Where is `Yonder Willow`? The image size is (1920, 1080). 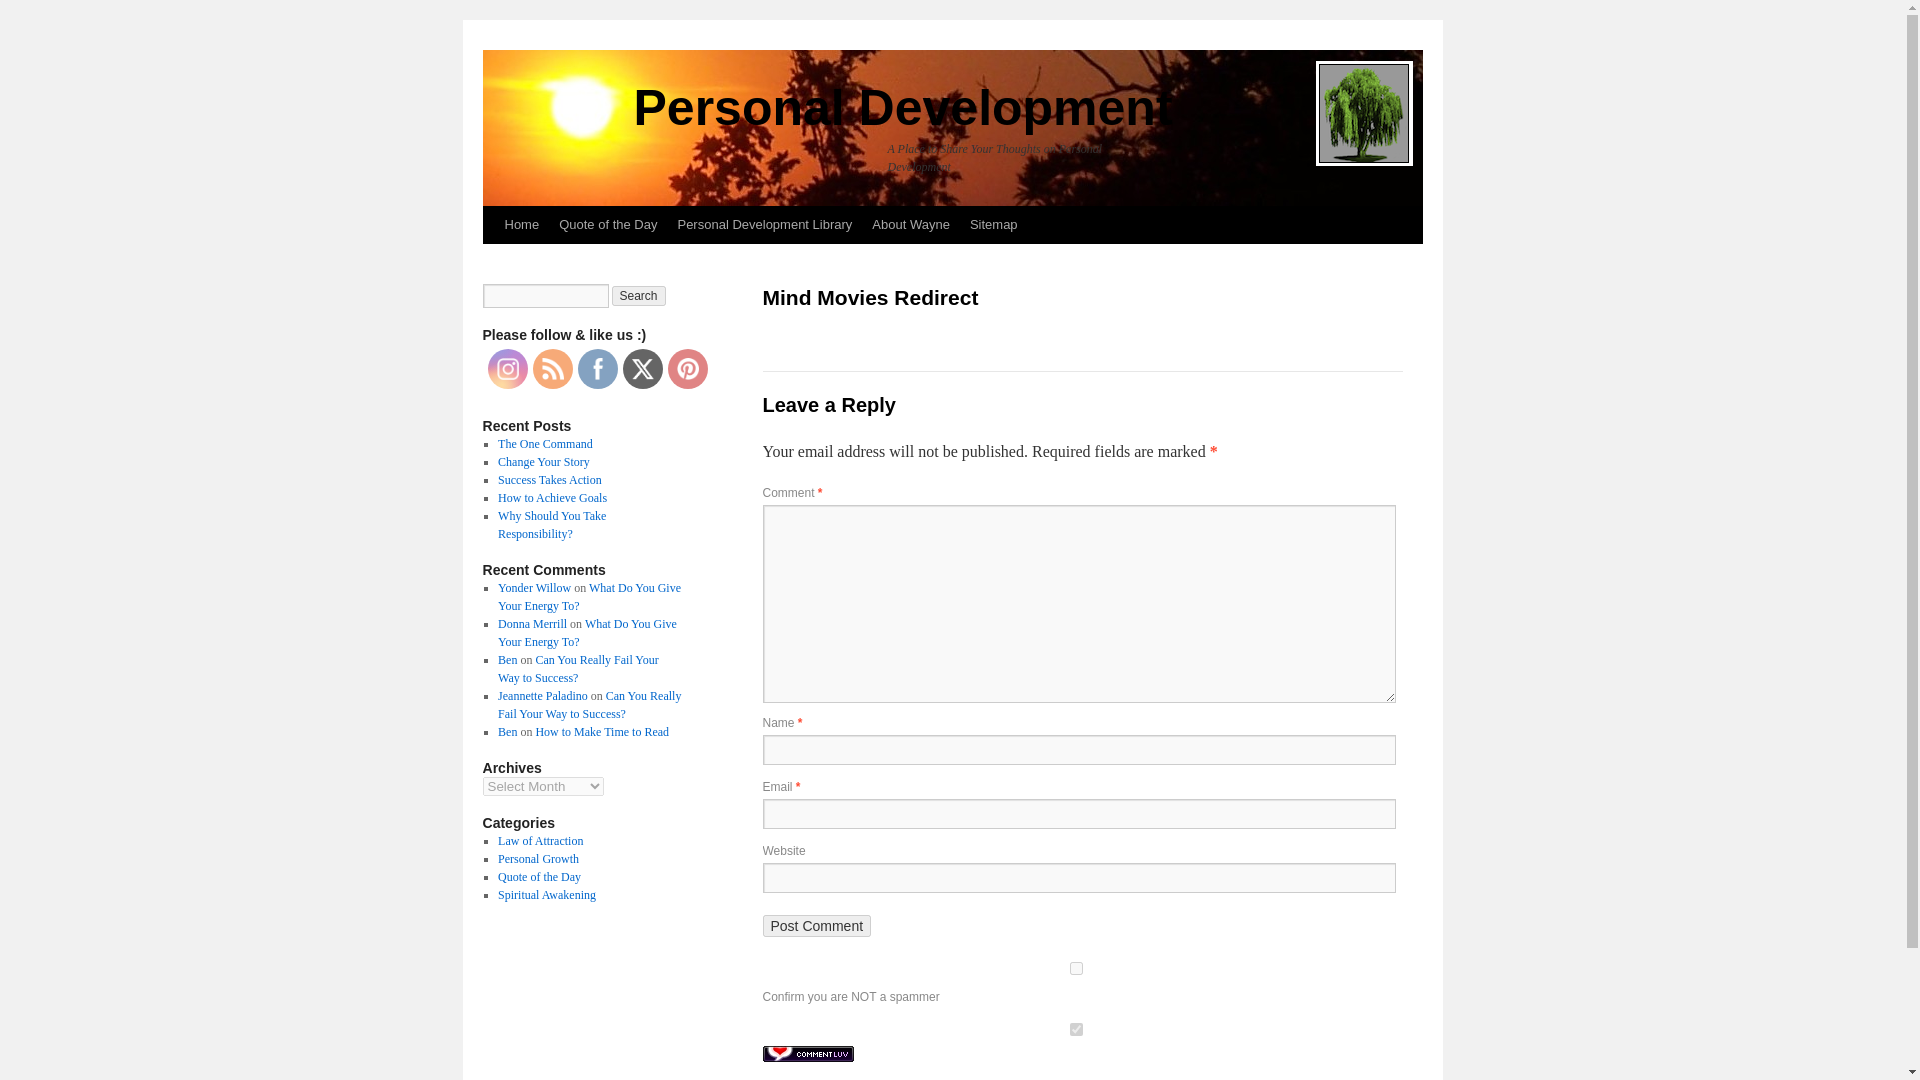 Yonder Willow is located at coordinates (534, 588).